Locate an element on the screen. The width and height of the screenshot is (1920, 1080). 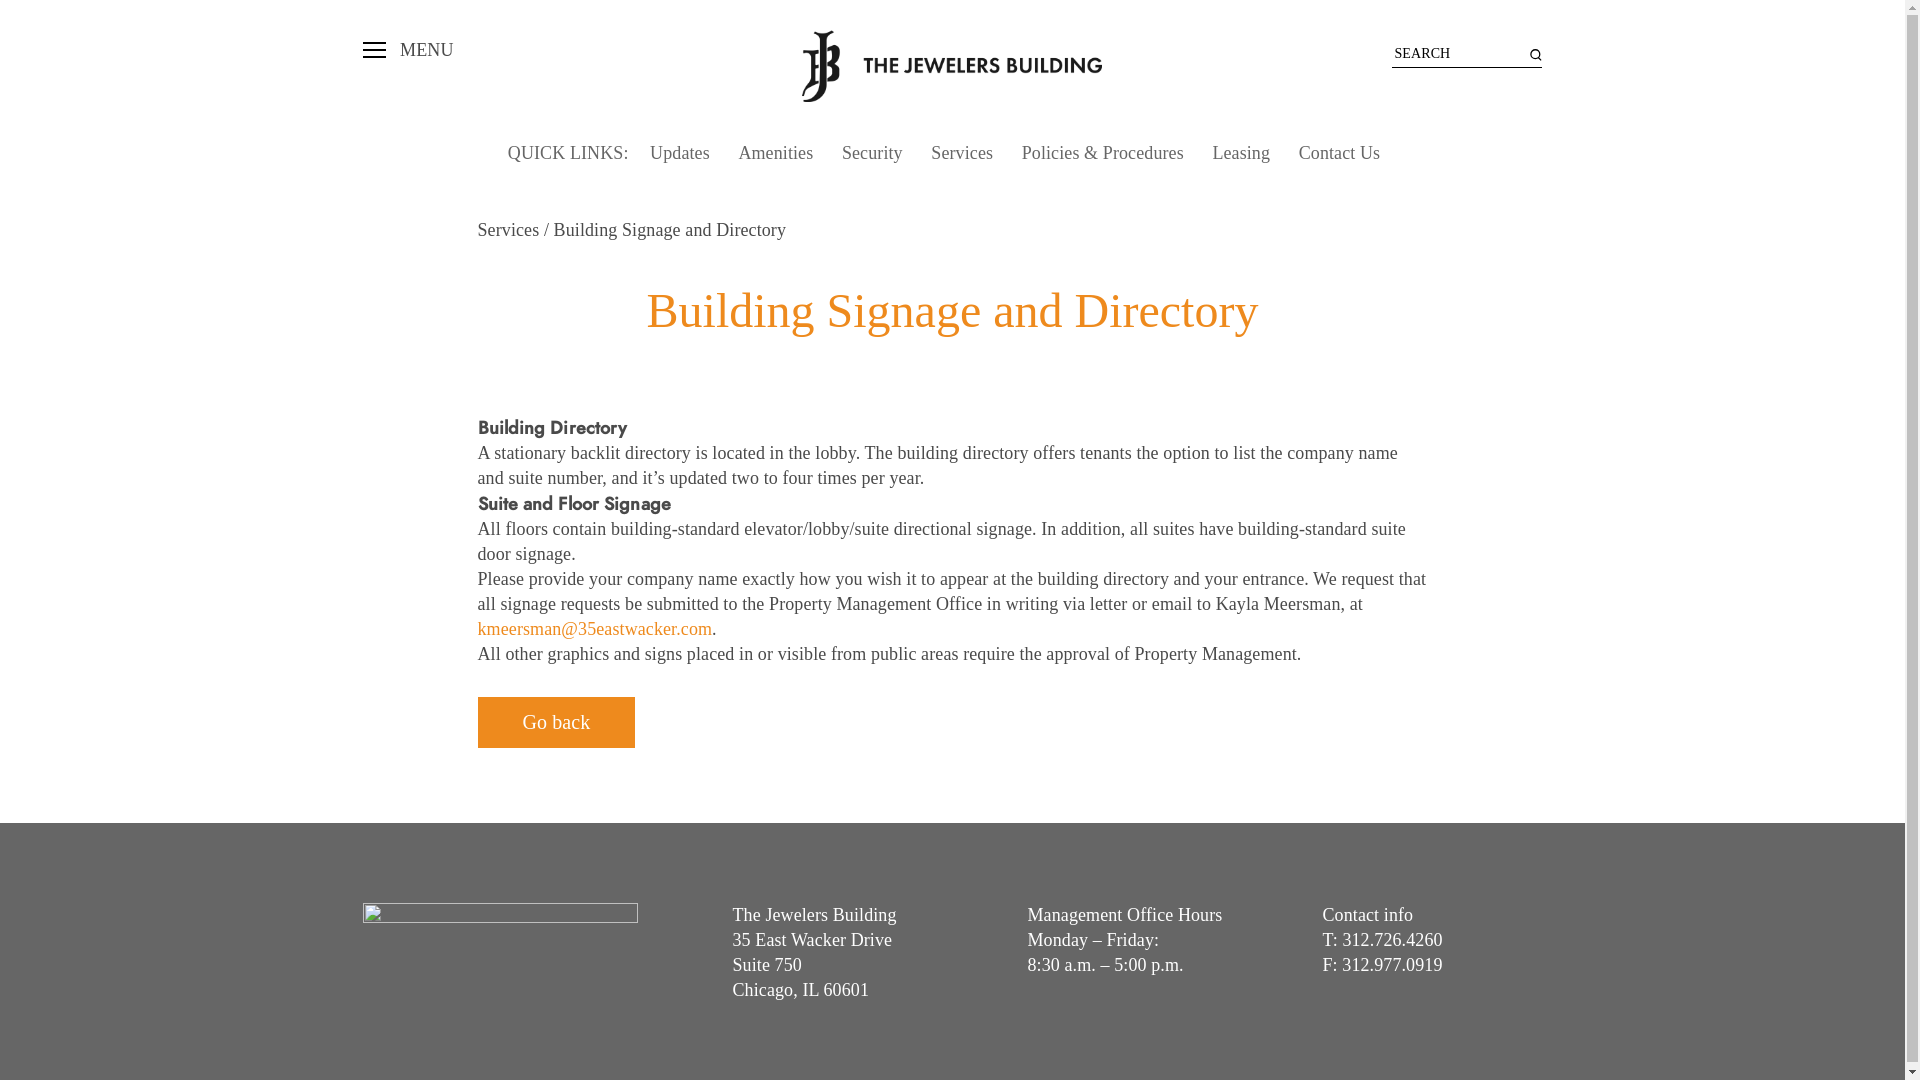
Contact Us is located at coordinates (1340, 154).